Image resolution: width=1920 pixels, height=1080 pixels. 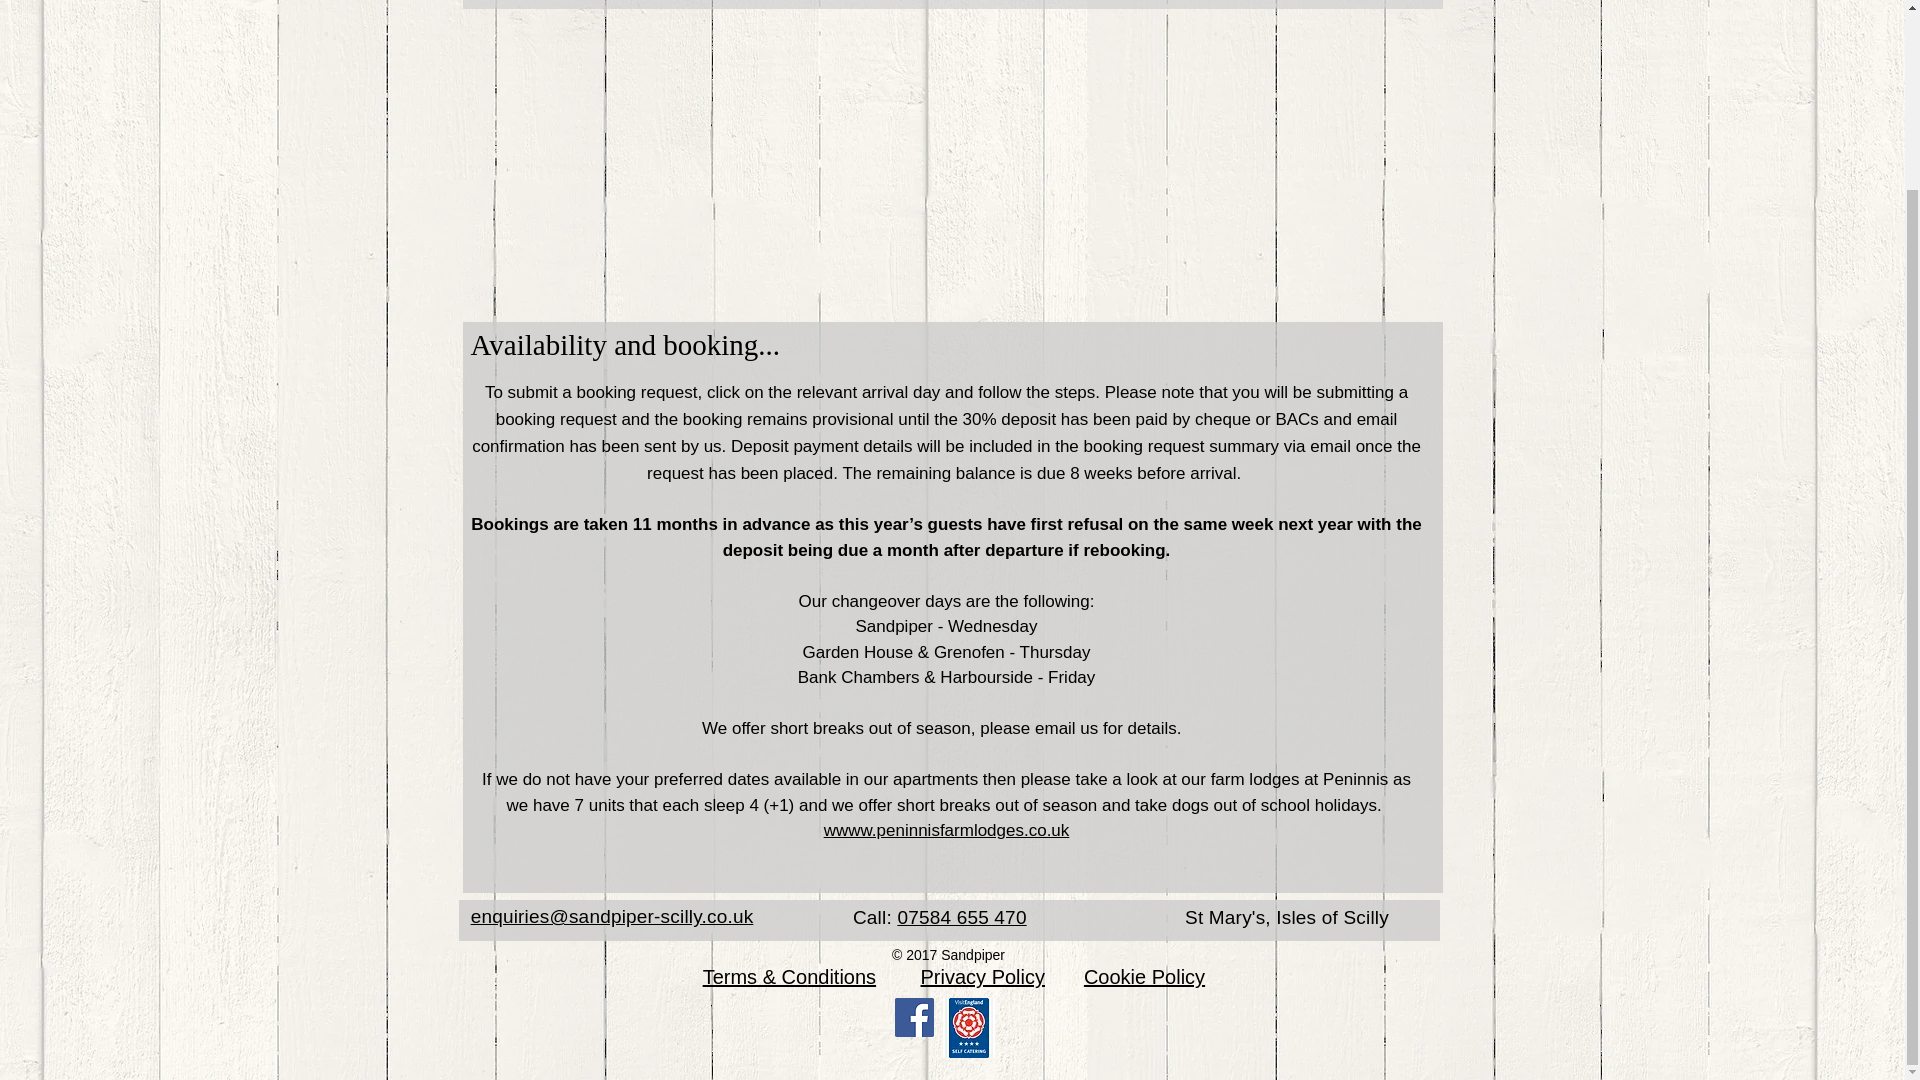 I want to click on wwww.peninnisfarmlodges.co.uk, so click(x=946, y=830).